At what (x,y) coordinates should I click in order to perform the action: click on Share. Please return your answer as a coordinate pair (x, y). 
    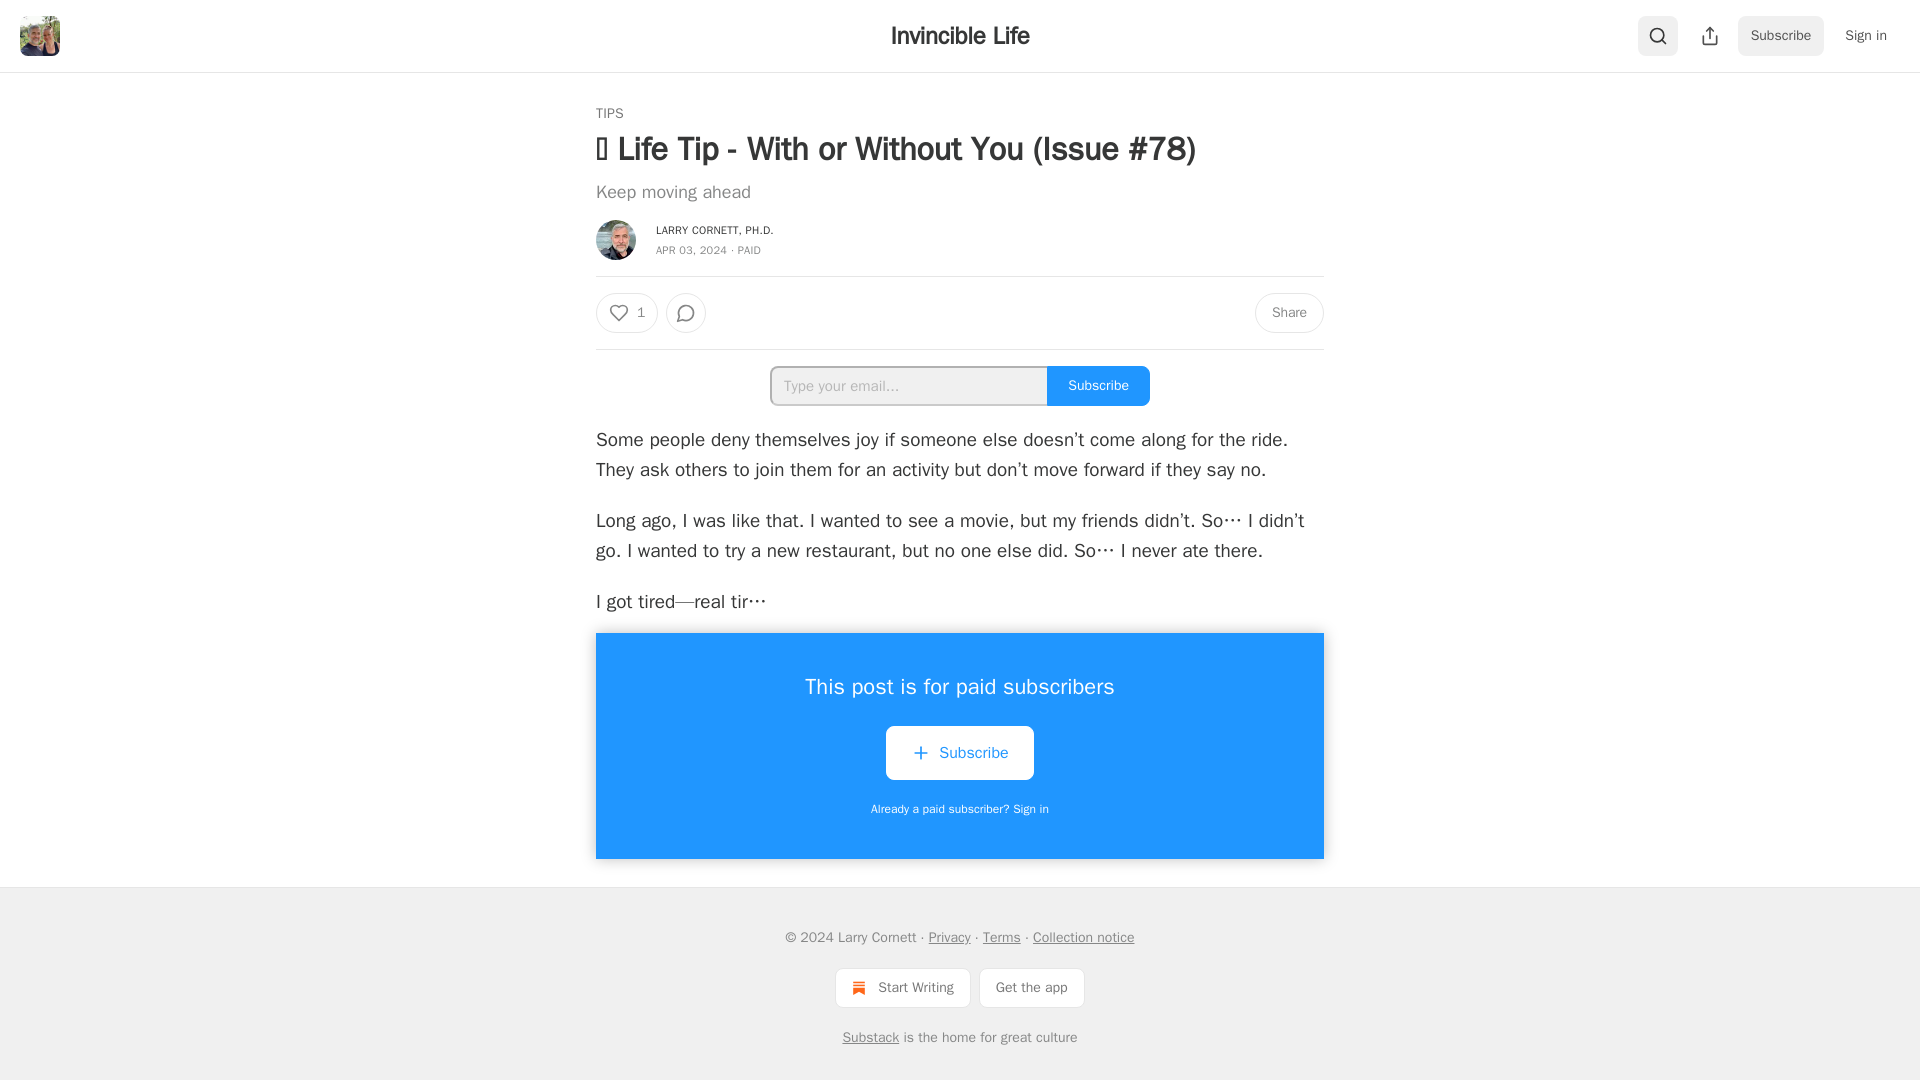
    Looking at the image, I should click on (1290, 312).